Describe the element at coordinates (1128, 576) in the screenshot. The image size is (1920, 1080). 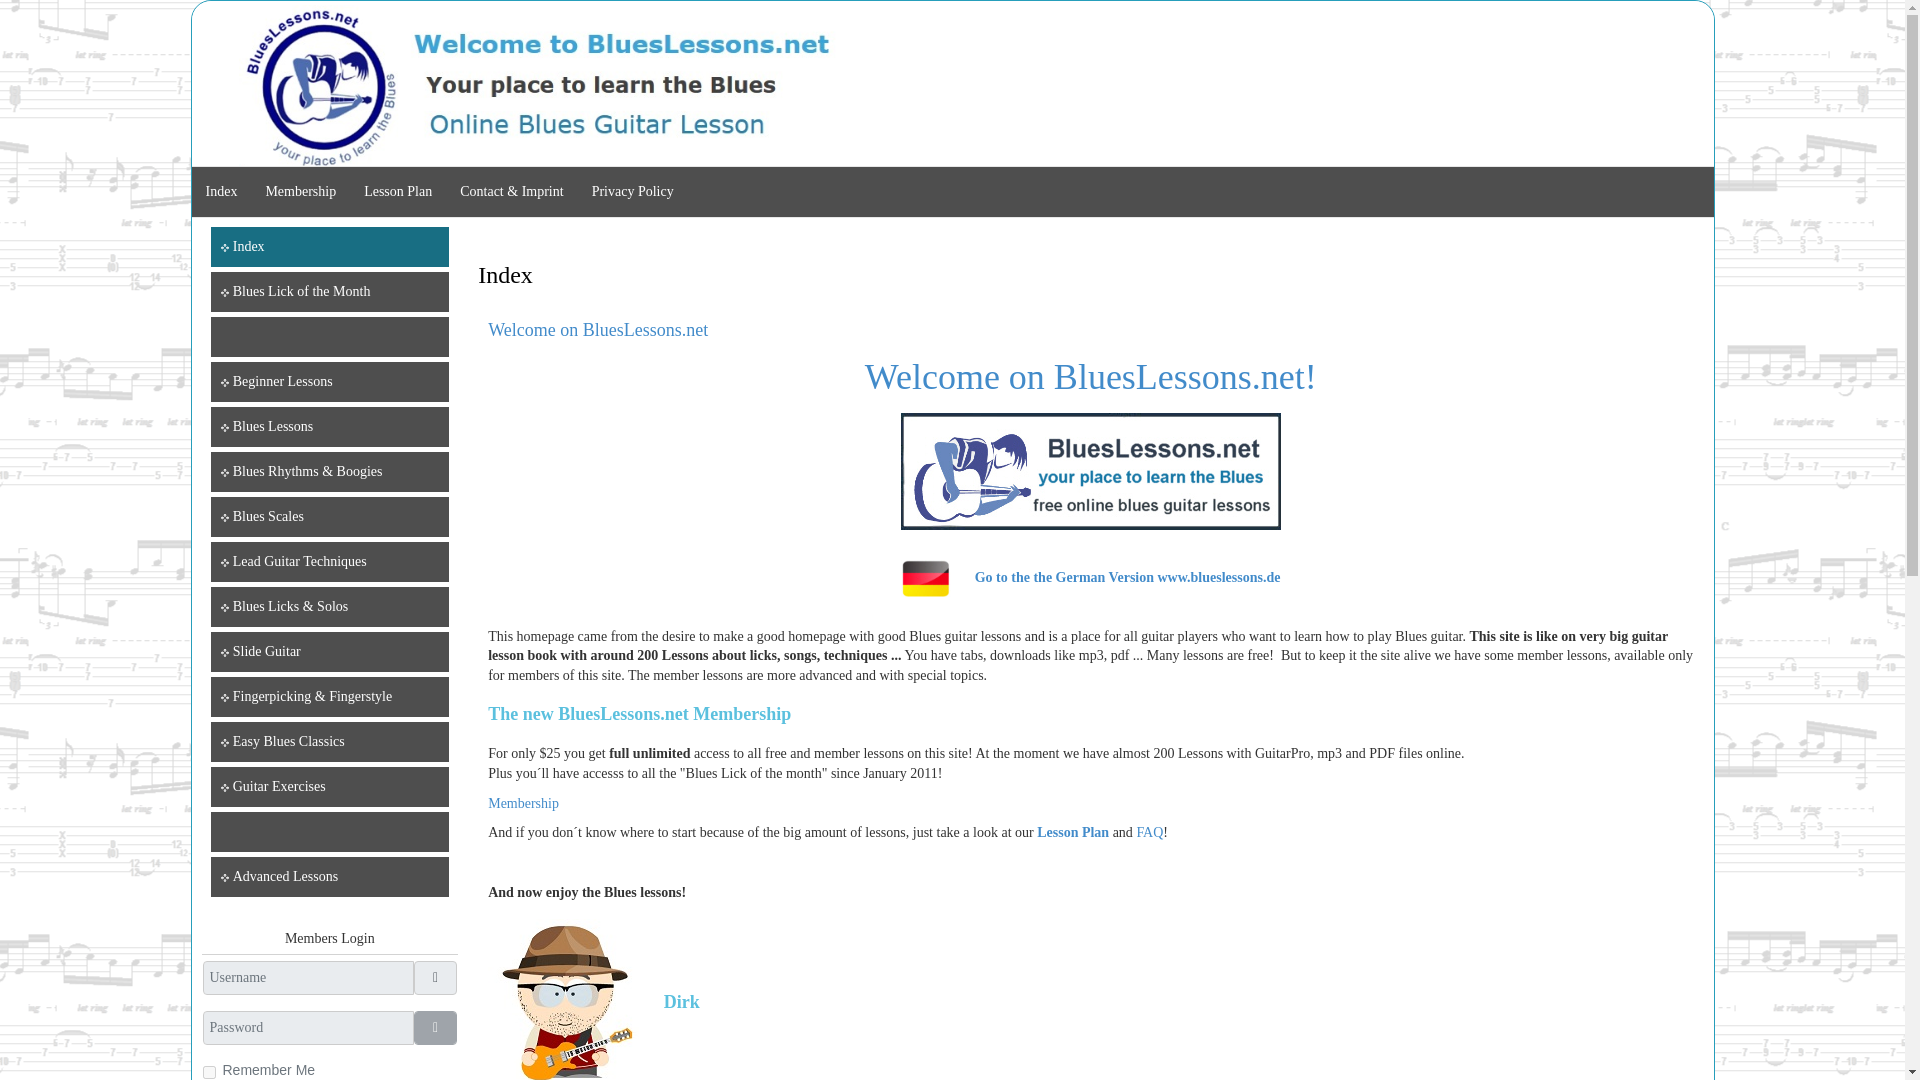
I see `Go to the the German Version www.blueslessons.de` at that location.